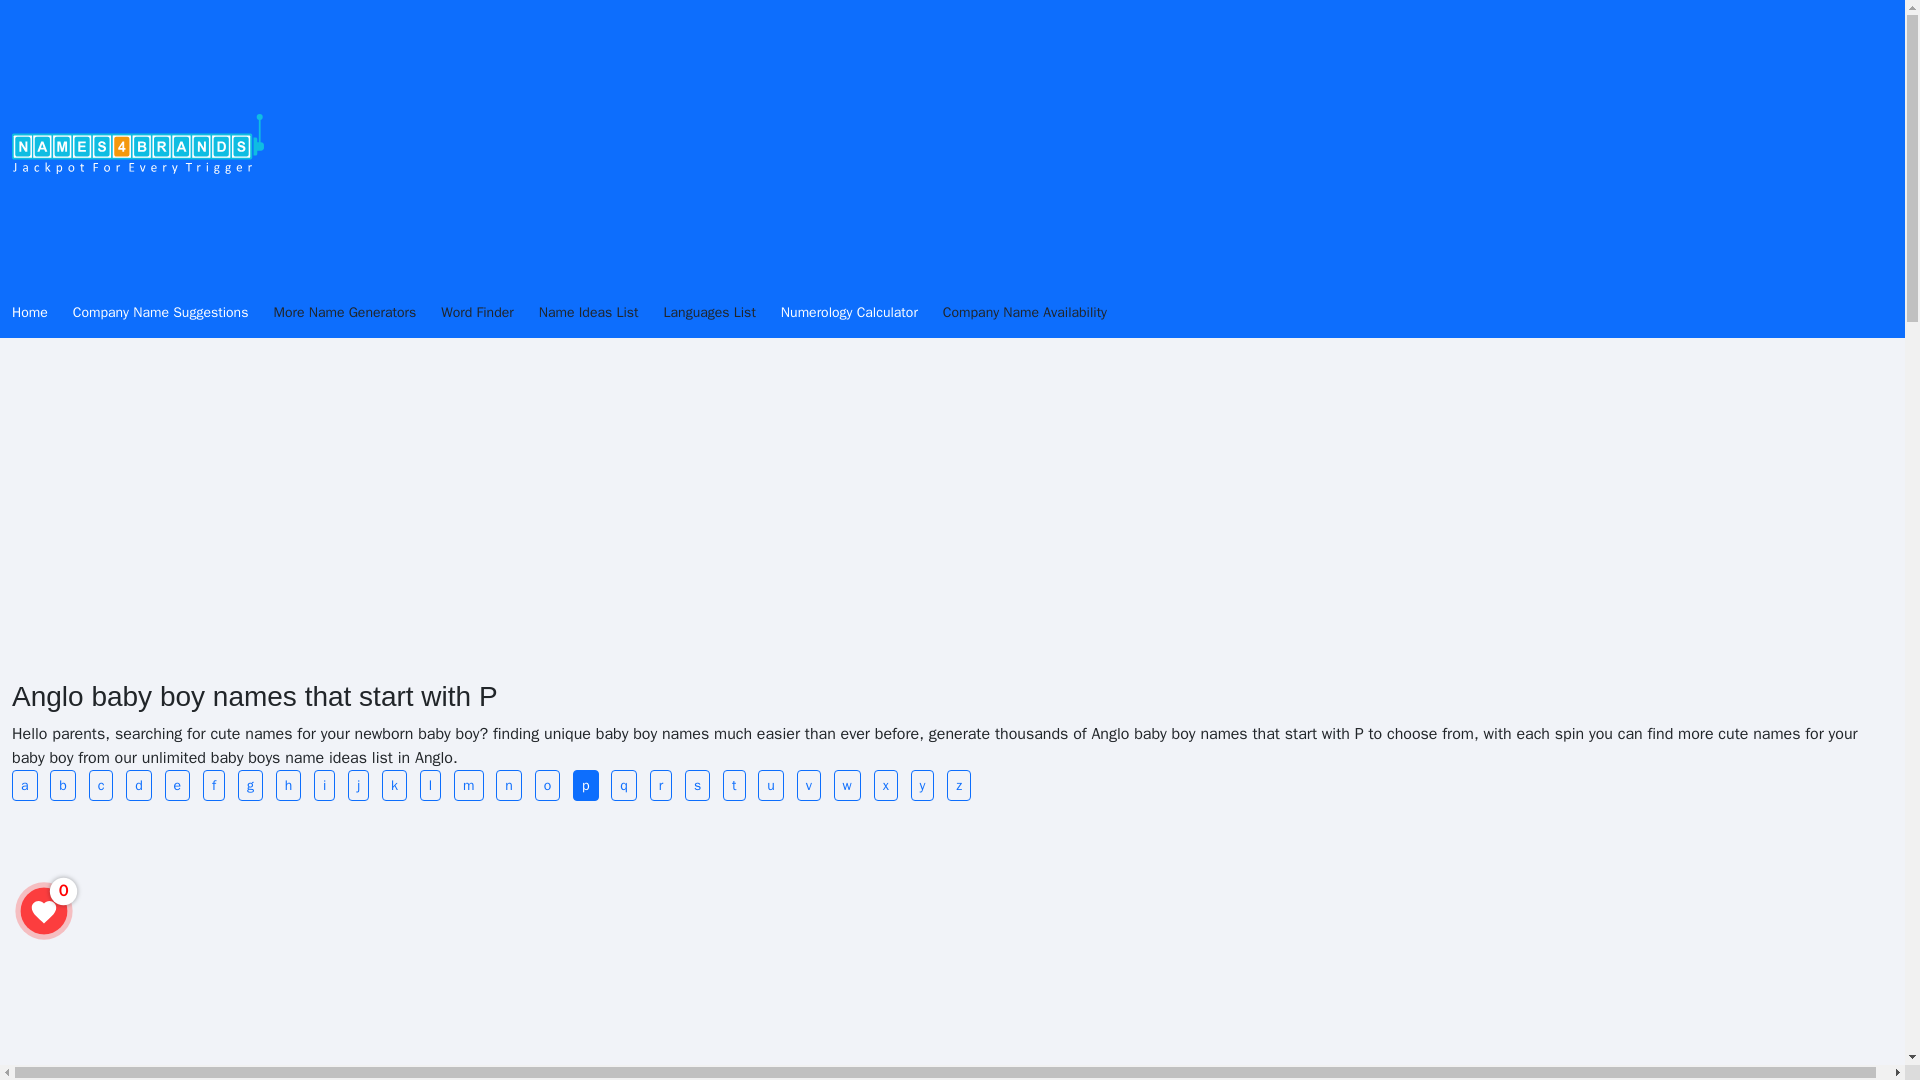 The image size is (1920, 1080). I want to click on Company Name Suggestions, so click(173, 313).